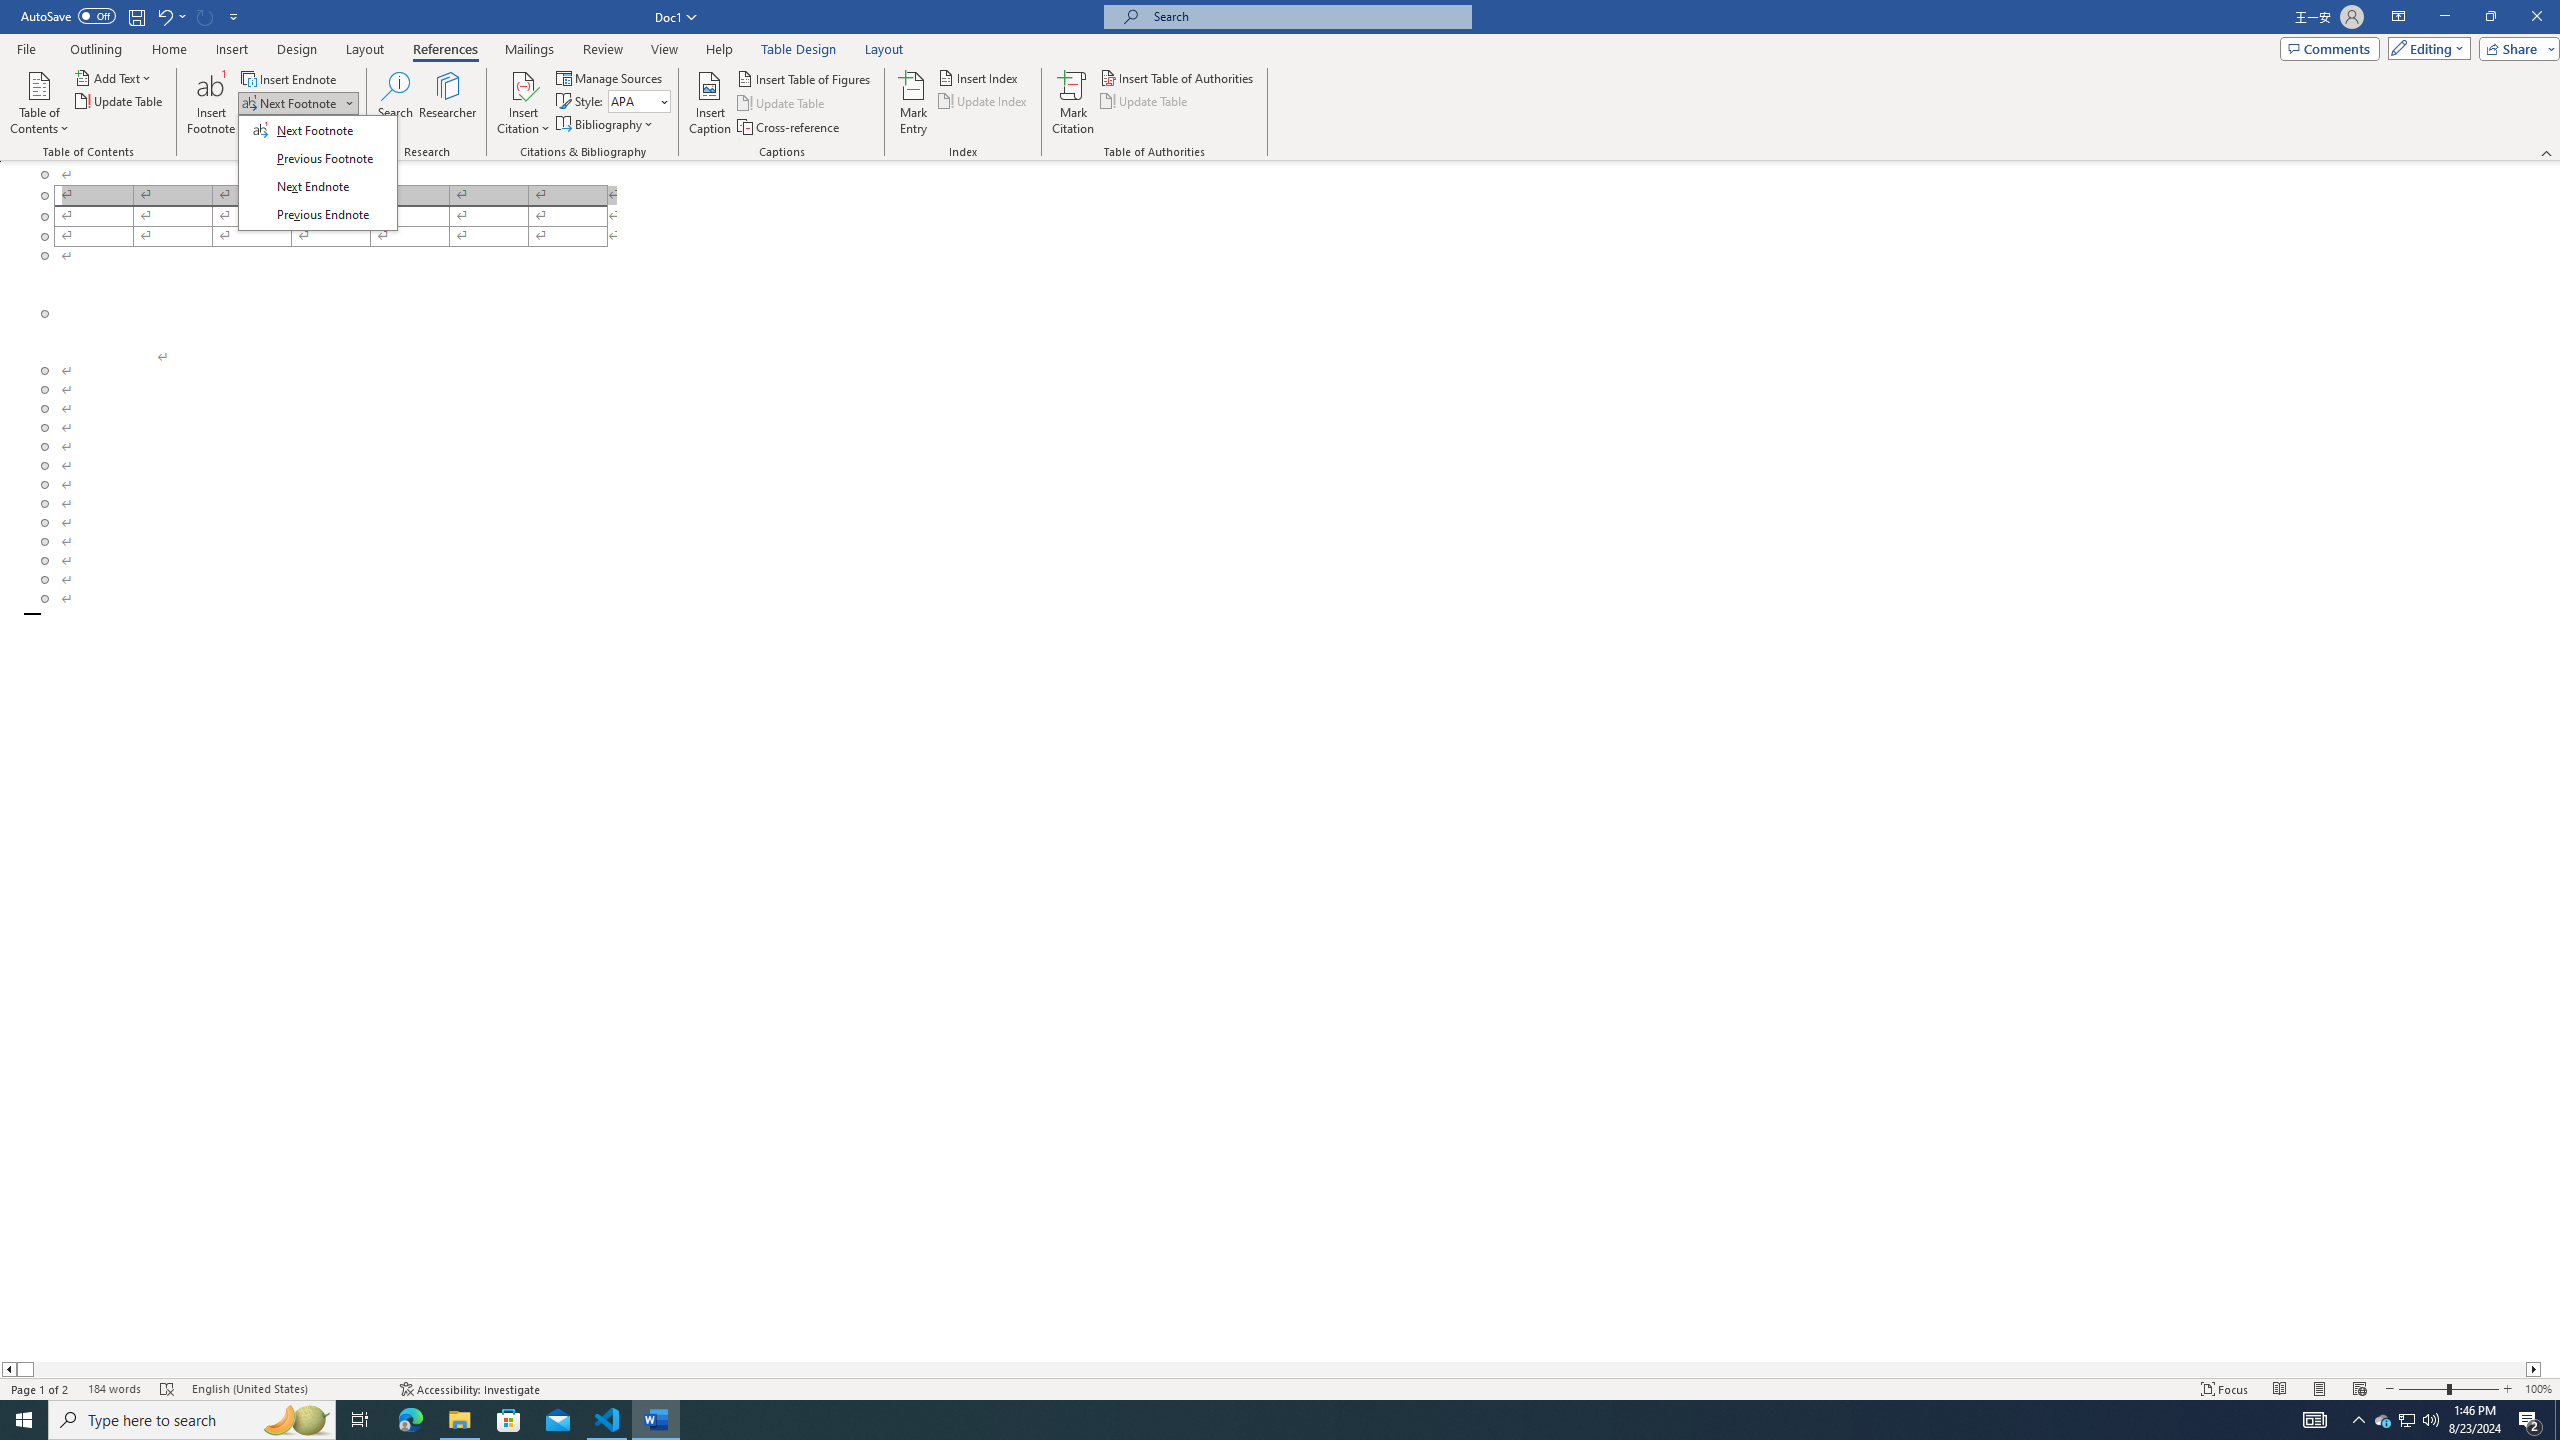 This screenshot has width=2560, height=1440. I want to click on Insert Table of Authorities..., so click(1178, 78).